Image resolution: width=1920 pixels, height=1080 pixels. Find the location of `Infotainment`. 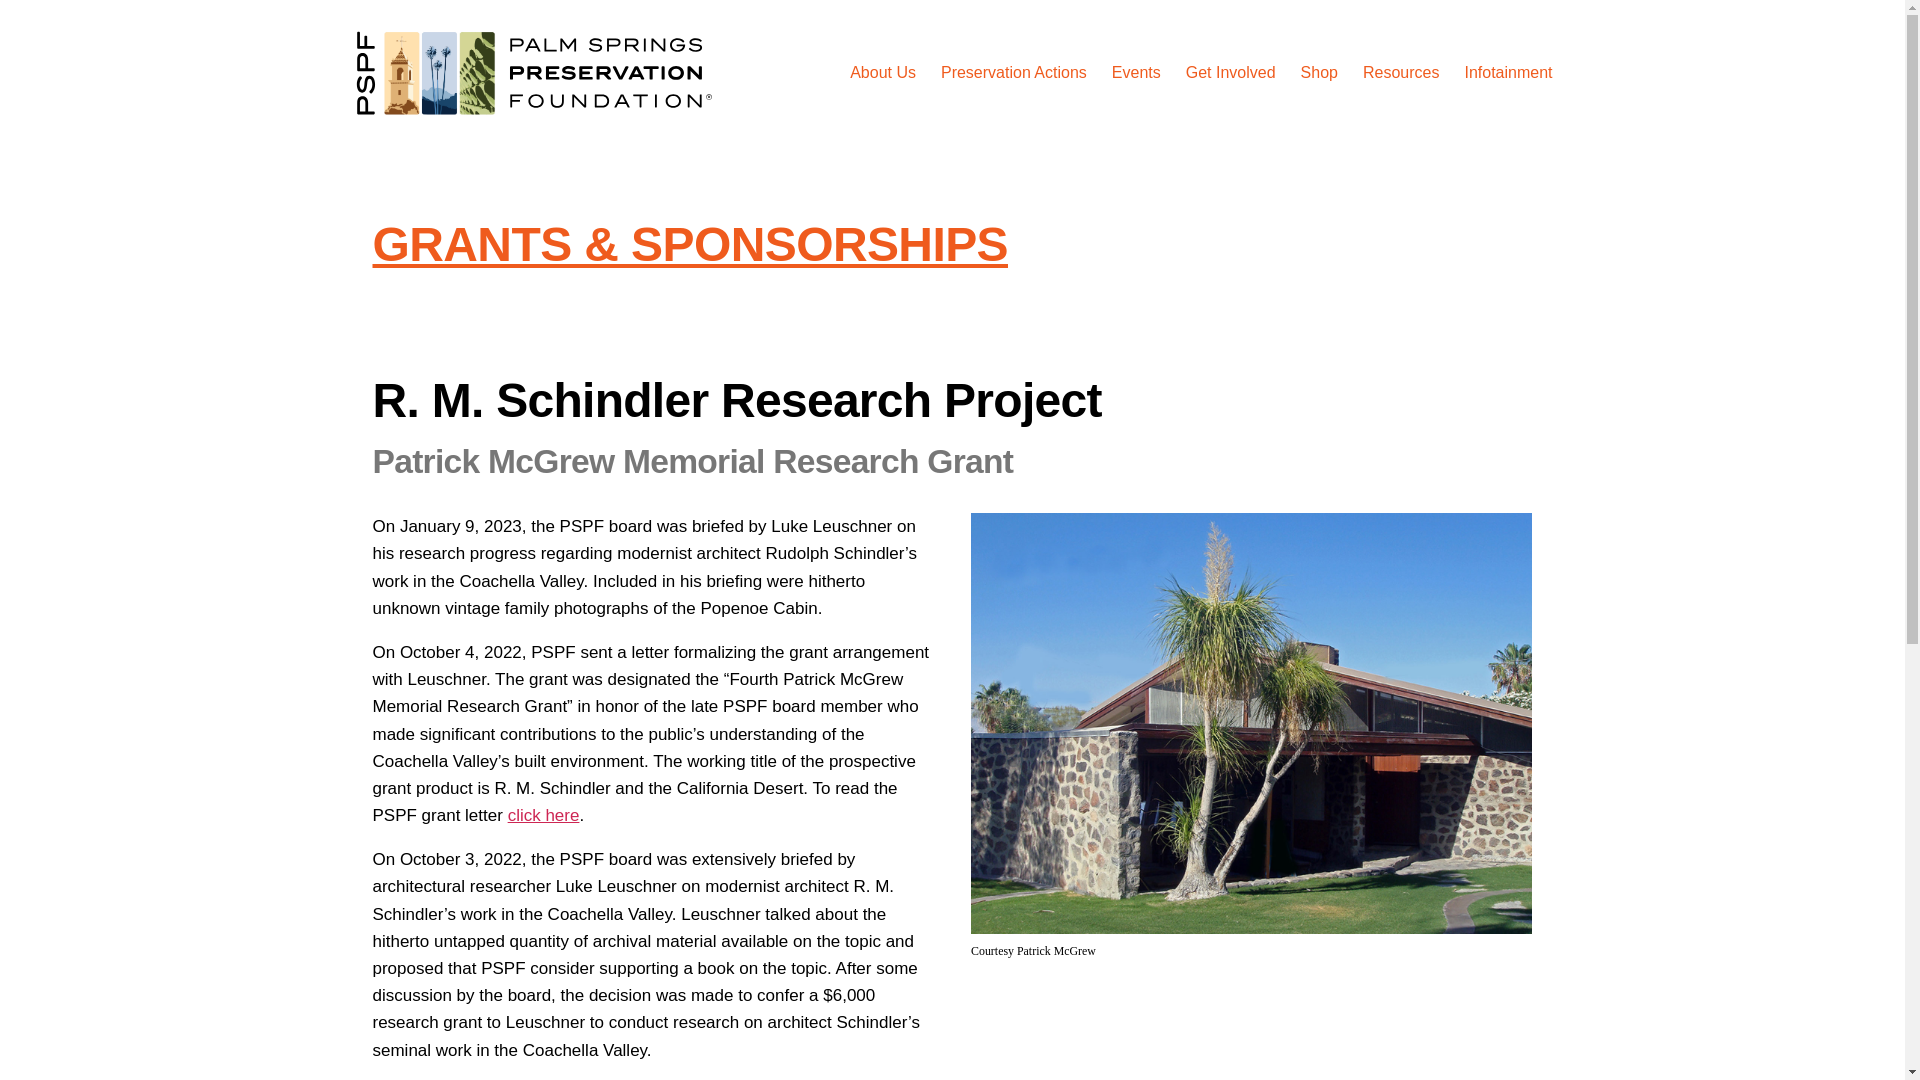

Infotainment is located at coordinates (1507, 72).